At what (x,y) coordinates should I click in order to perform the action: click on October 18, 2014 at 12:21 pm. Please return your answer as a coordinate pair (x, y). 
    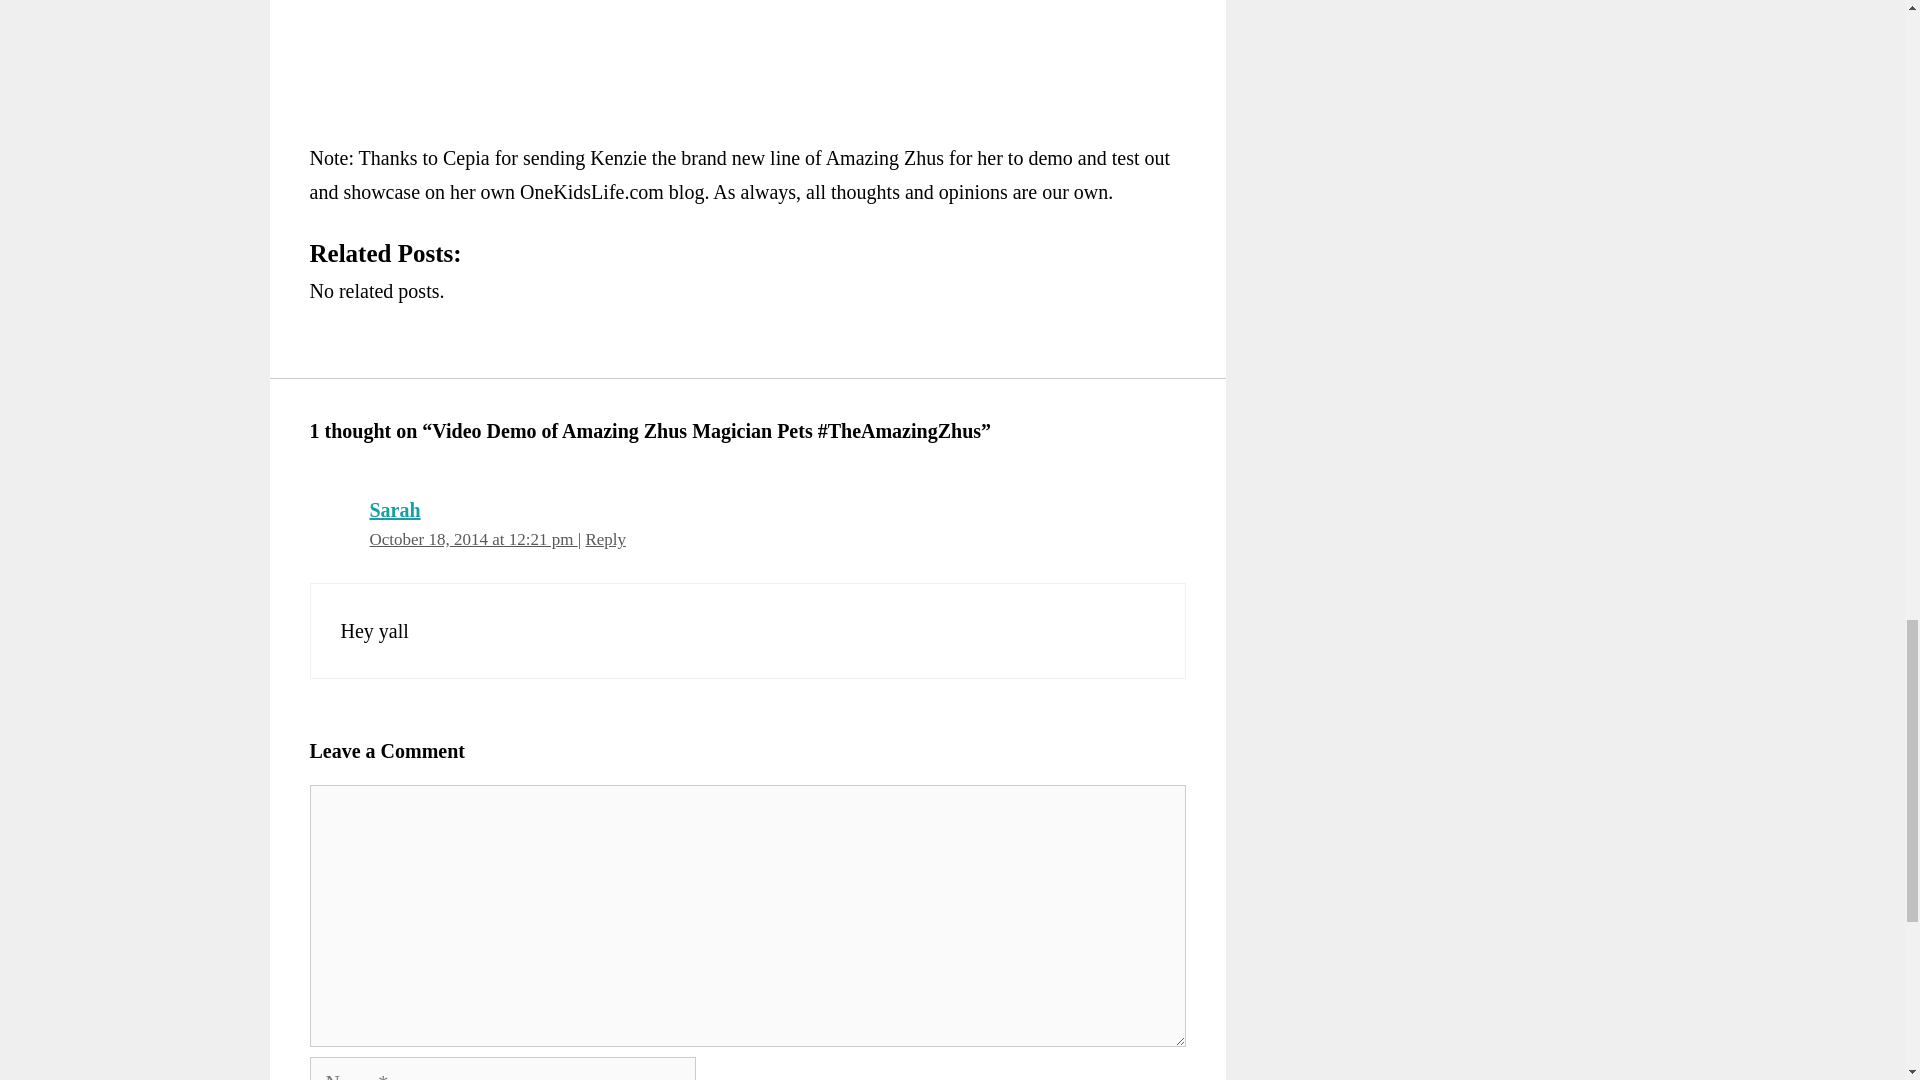
    Looking at the image, I should click on (474, 539).